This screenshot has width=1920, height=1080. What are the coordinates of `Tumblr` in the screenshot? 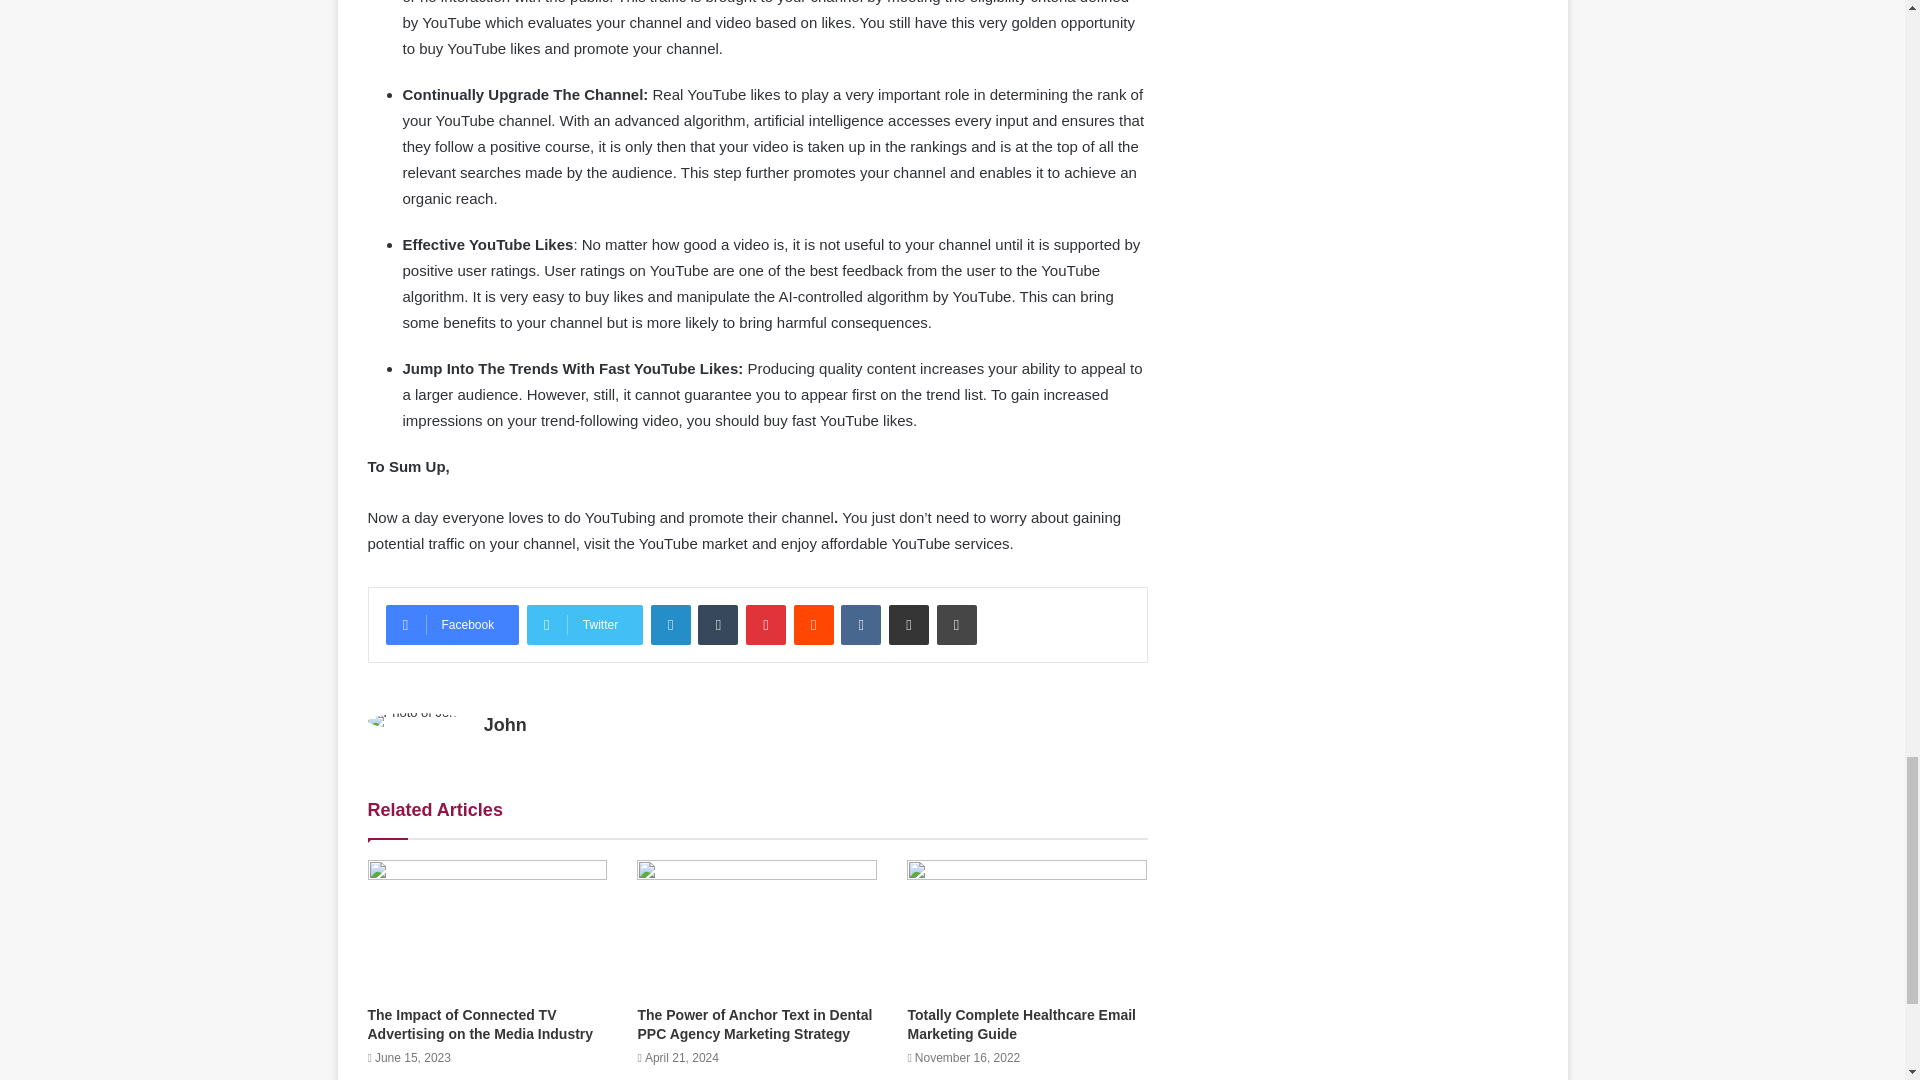 It's located at (718, 624).